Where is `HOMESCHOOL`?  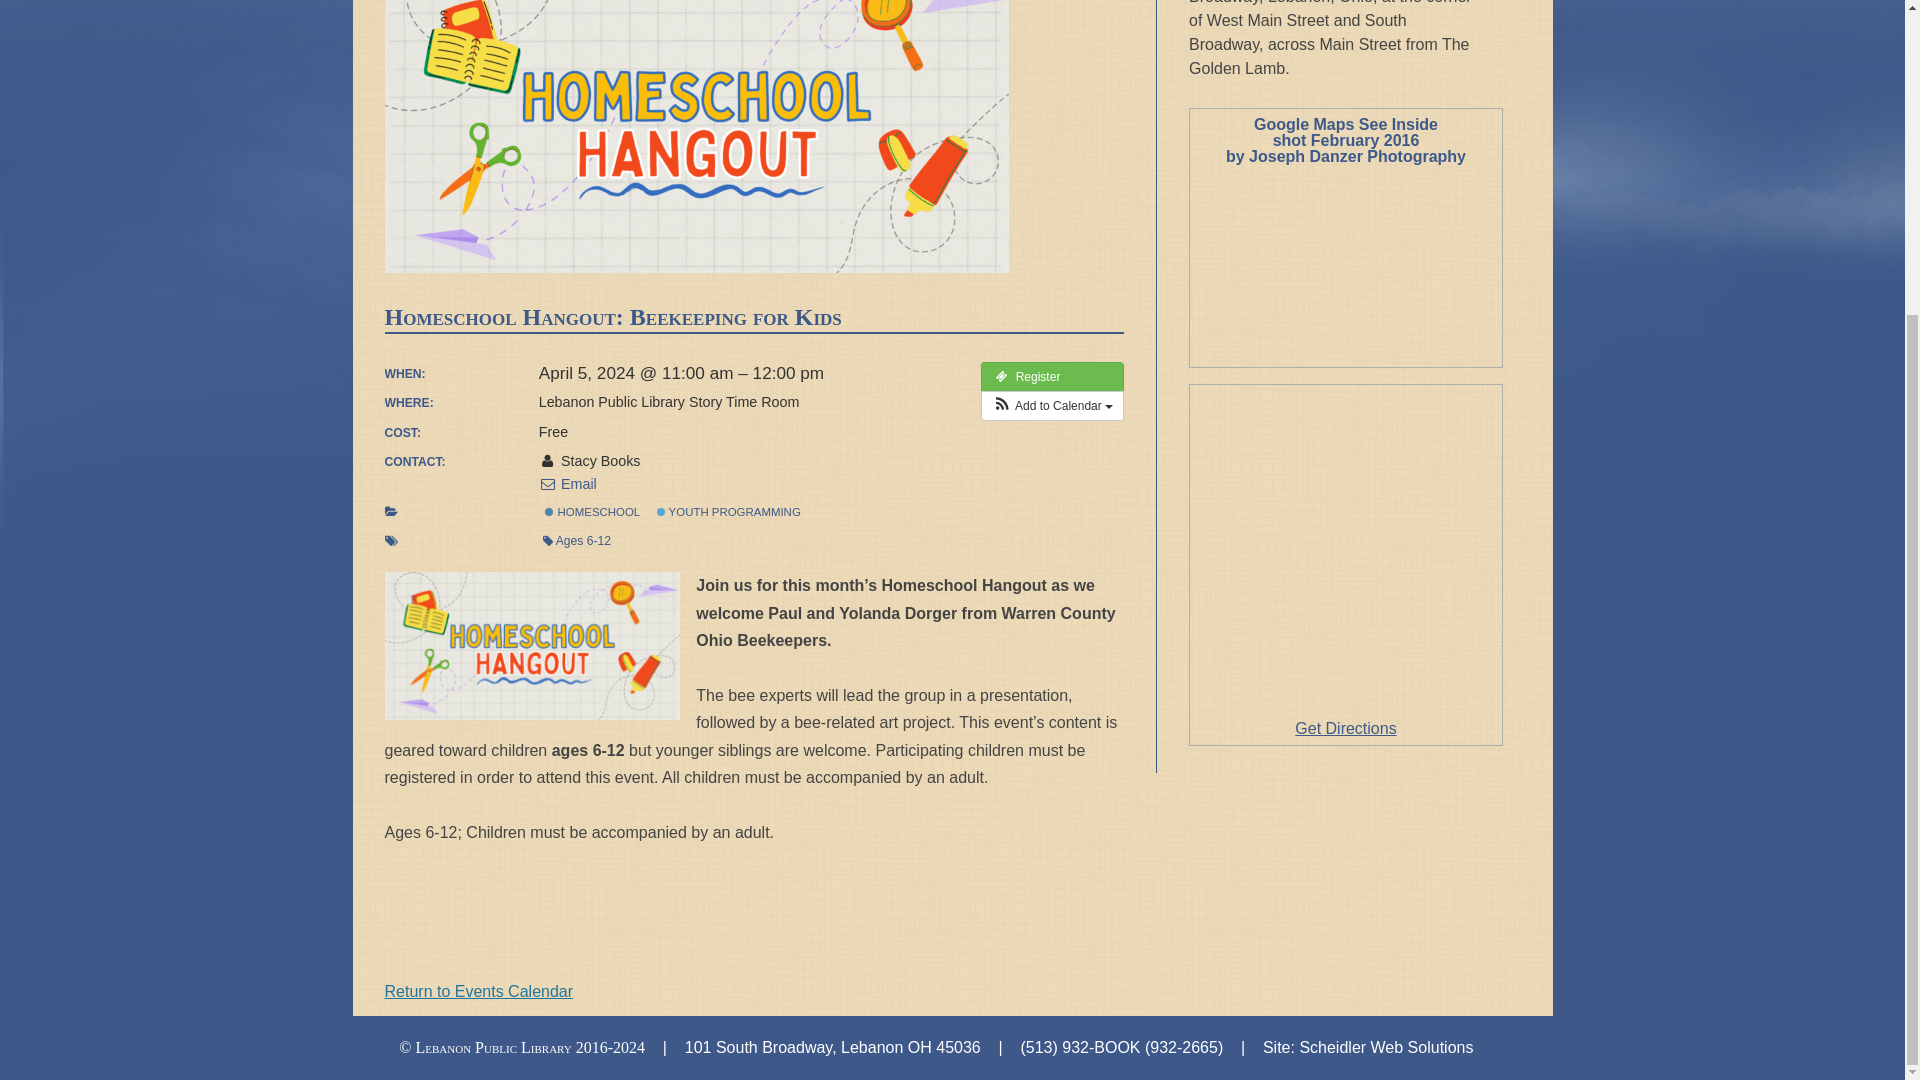 HOMESCHOOL is located at coordinates (592, 512).